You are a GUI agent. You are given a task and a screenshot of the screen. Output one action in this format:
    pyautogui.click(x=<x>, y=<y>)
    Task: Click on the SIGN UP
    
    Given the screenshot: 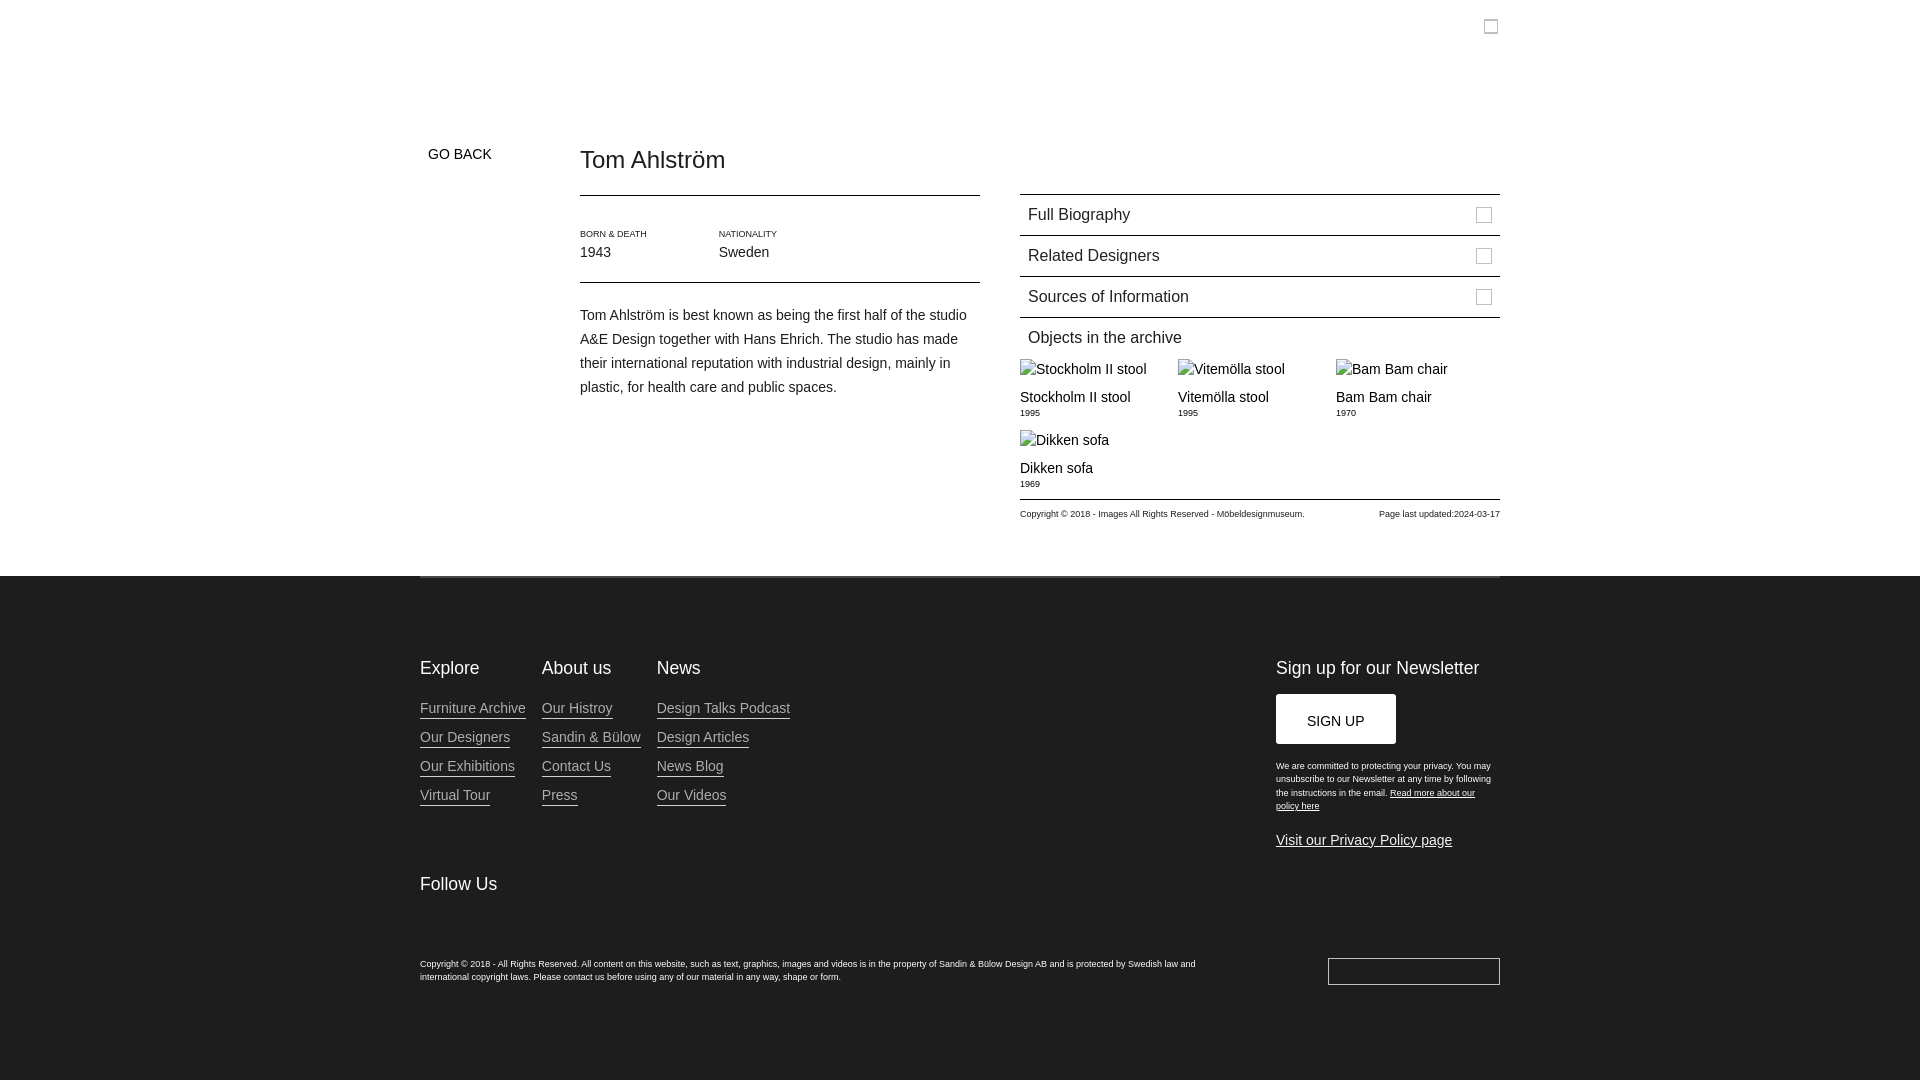 What is the action you would take?
    pyautogui.click(x=1411, y=389)
    